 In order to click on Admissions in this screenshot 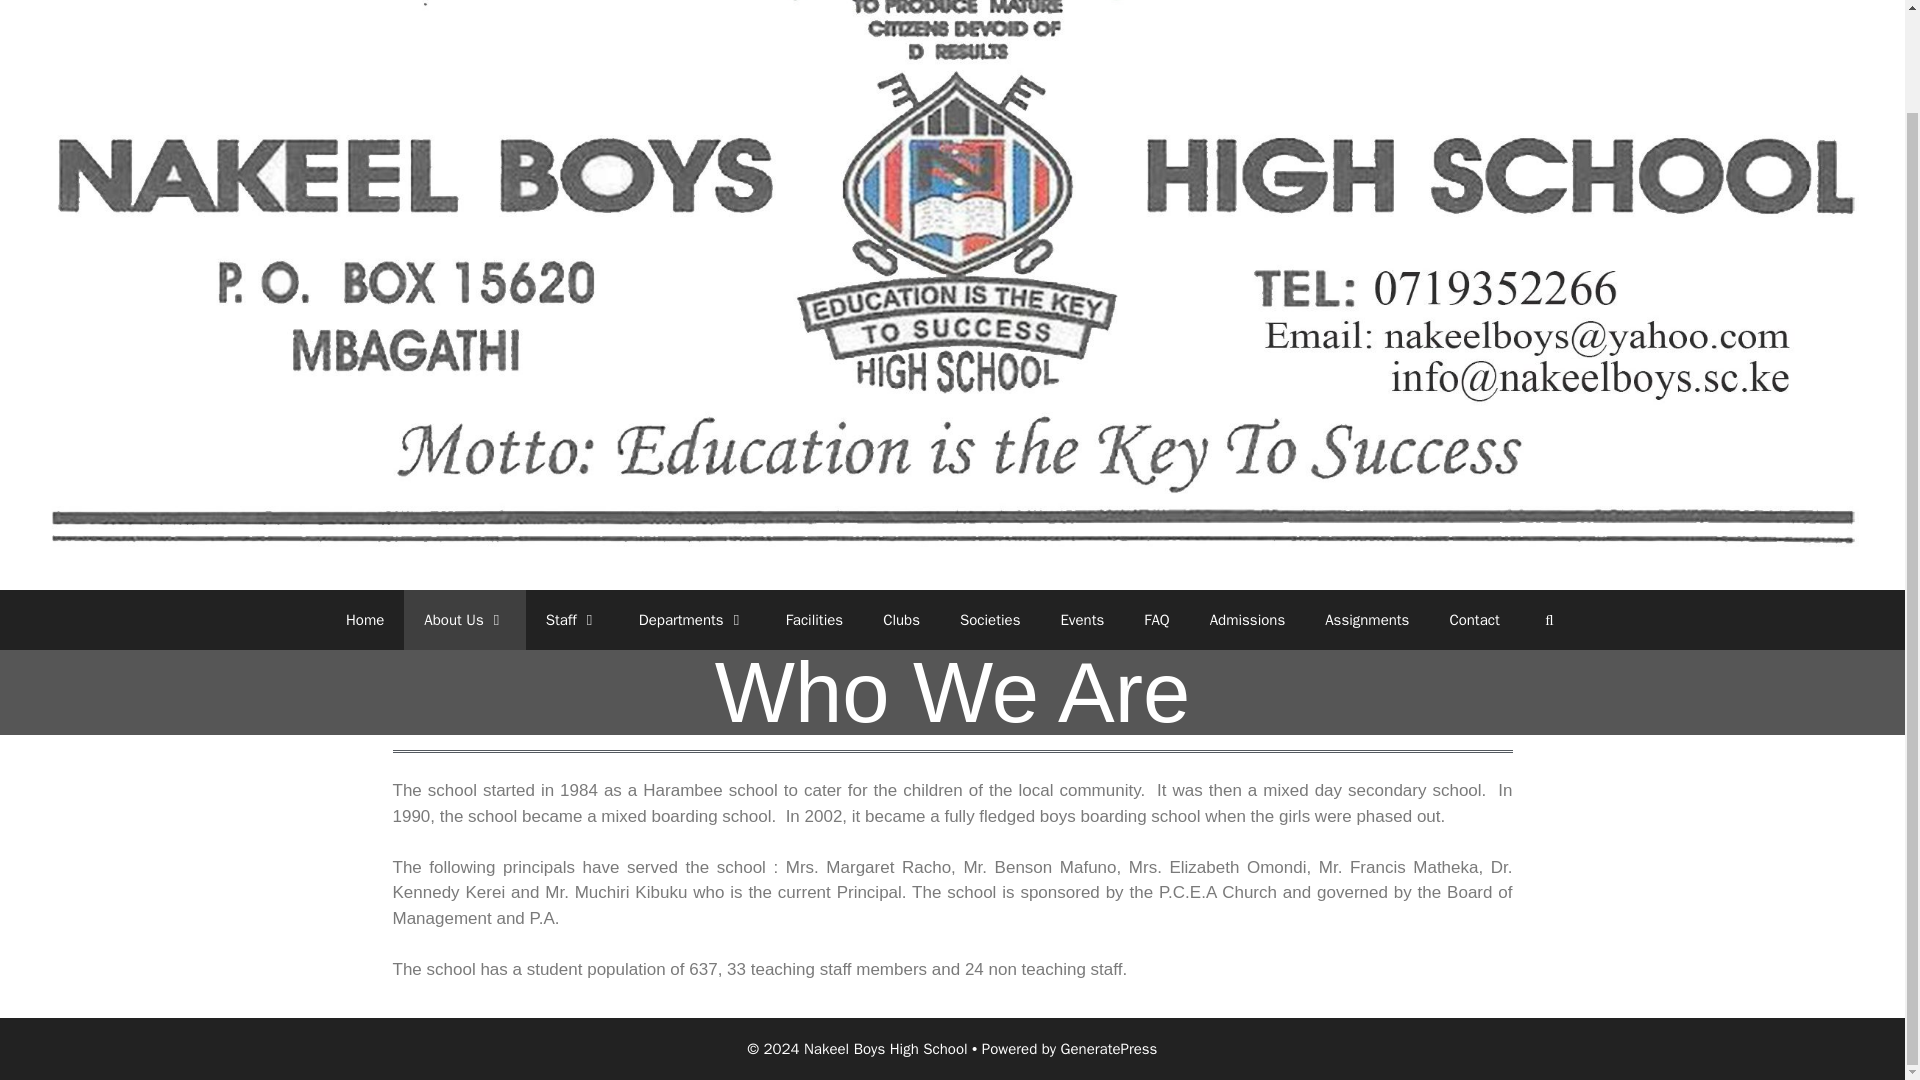, I will do `click(1248, 620)`.